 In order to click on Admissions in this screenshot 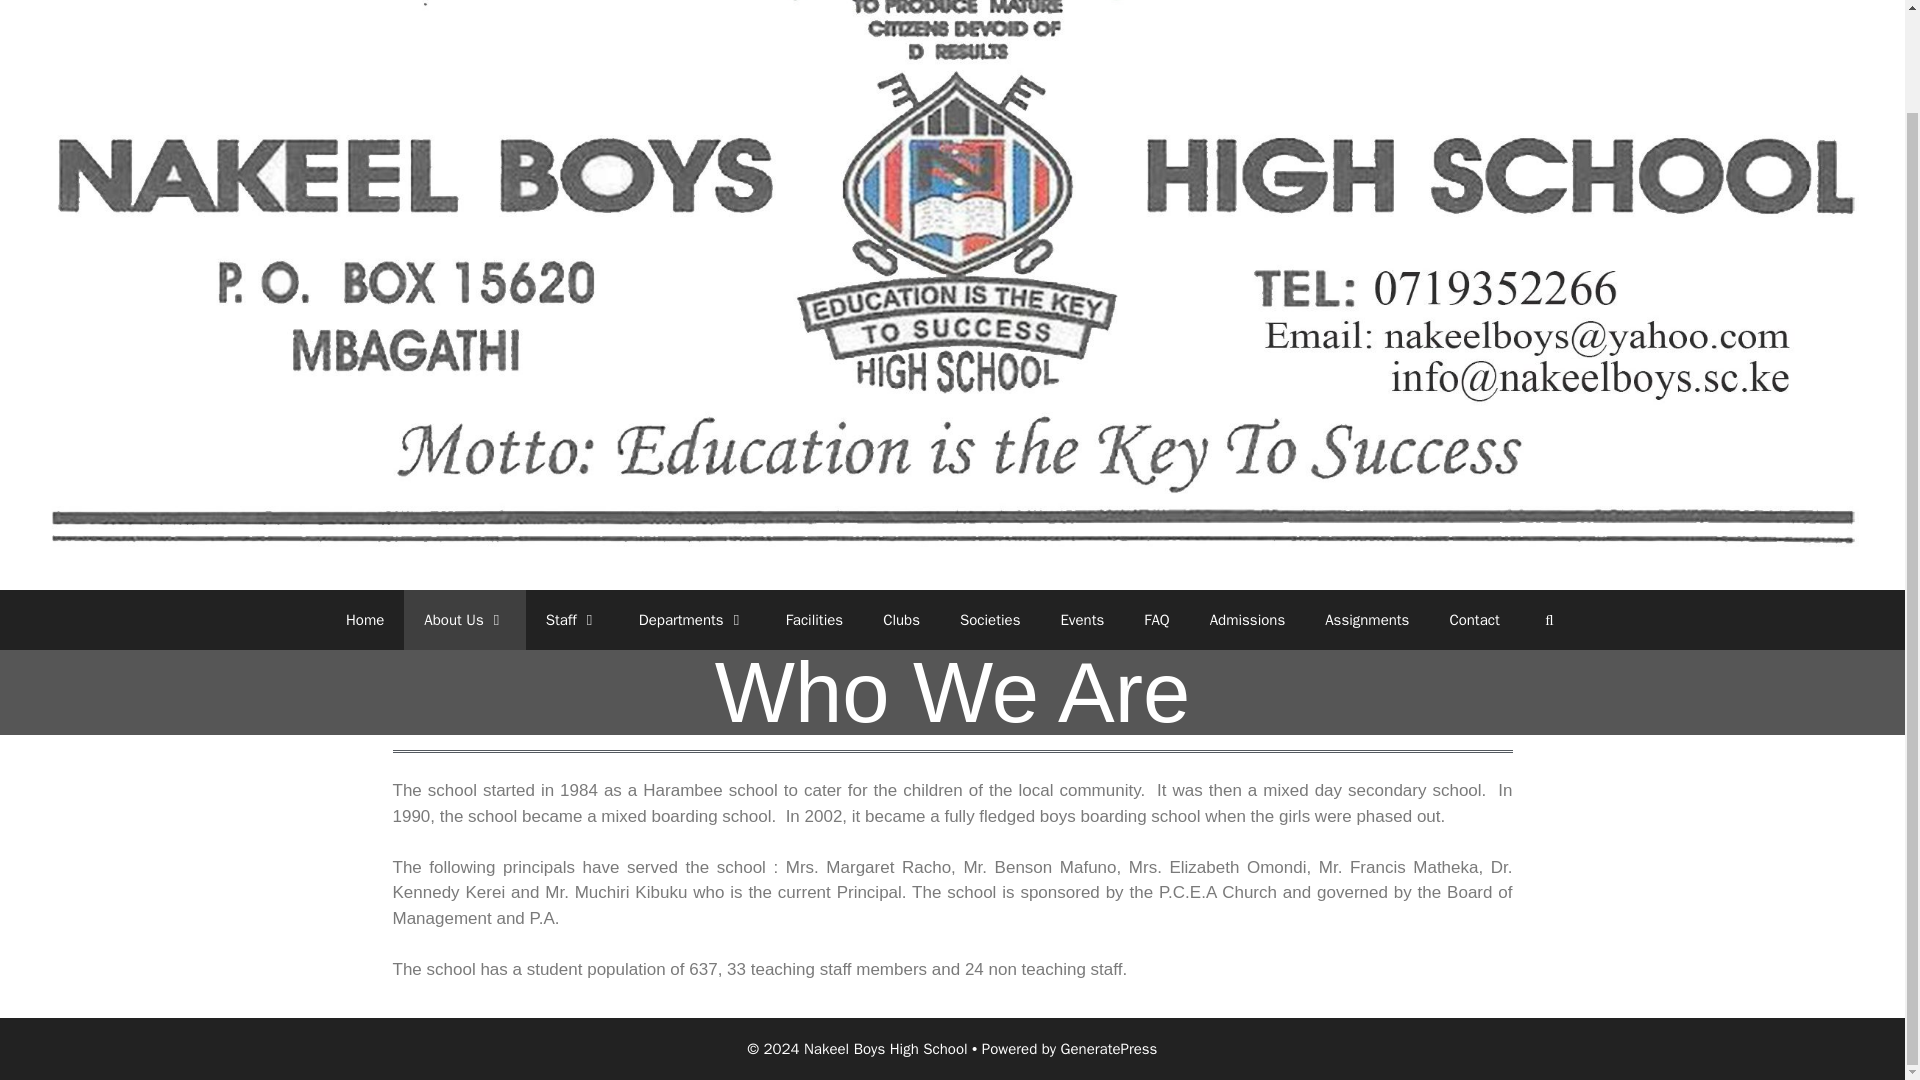, I will do `click(1248, 620)`.